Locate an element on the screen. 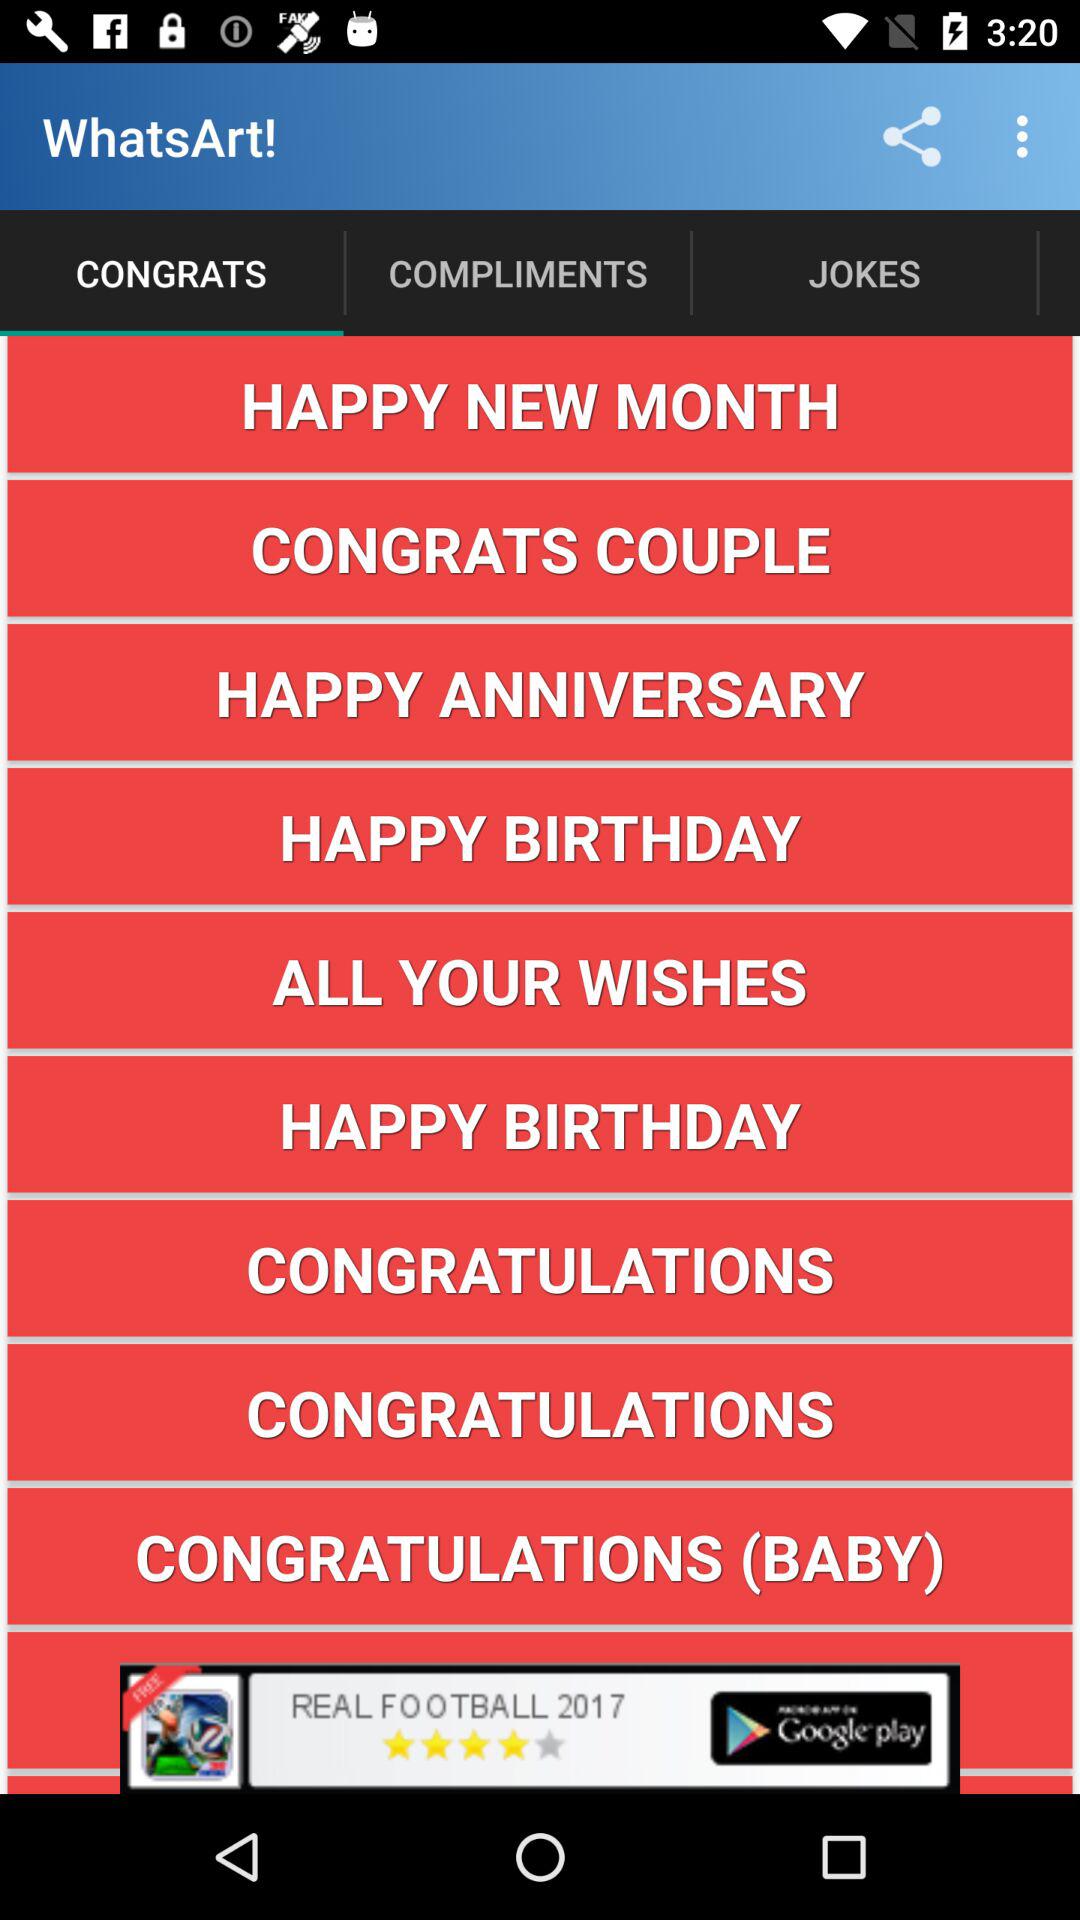 The image size is (1080, 1920). launch the congratulations (baby) item is located at coordinates (540, 1556).